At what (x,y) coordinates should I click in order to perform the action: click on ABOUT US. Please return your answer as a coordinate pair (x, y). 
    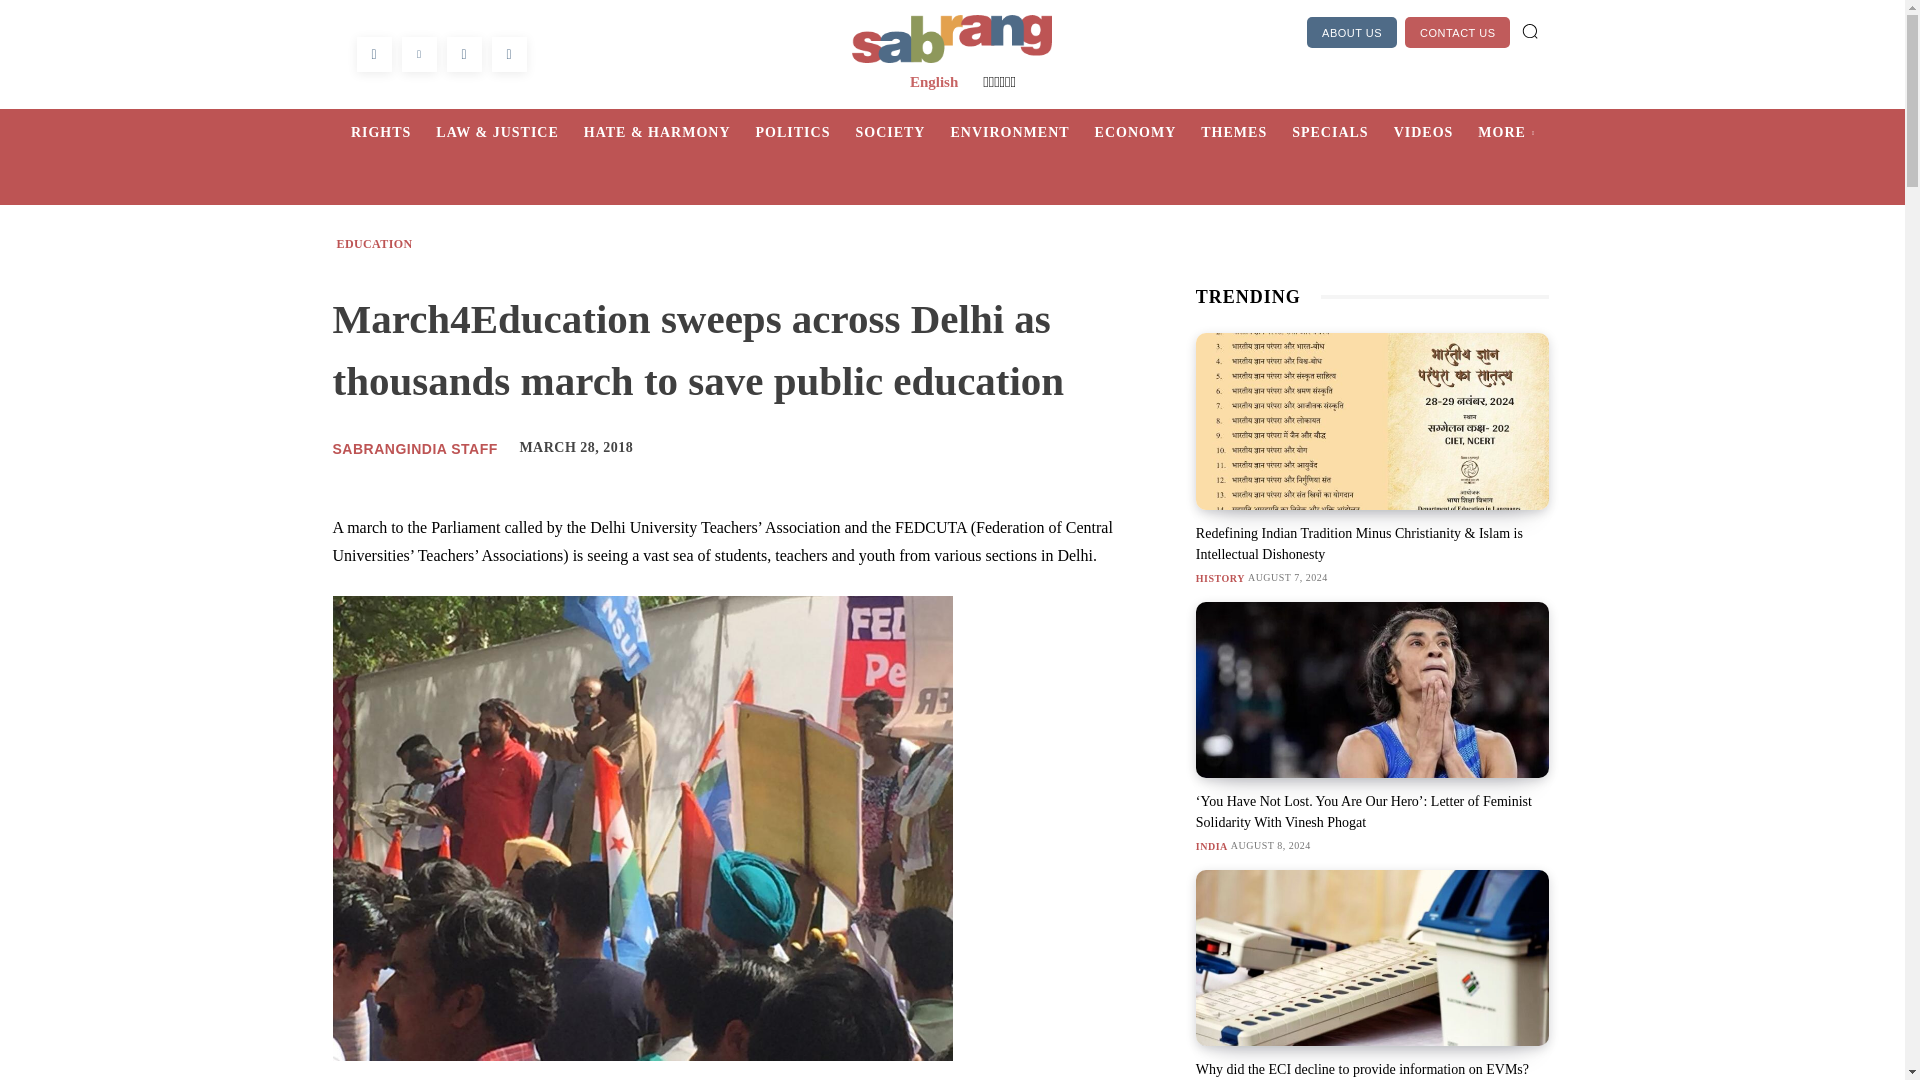
    Looking at the image, I should click on (1352, 32).